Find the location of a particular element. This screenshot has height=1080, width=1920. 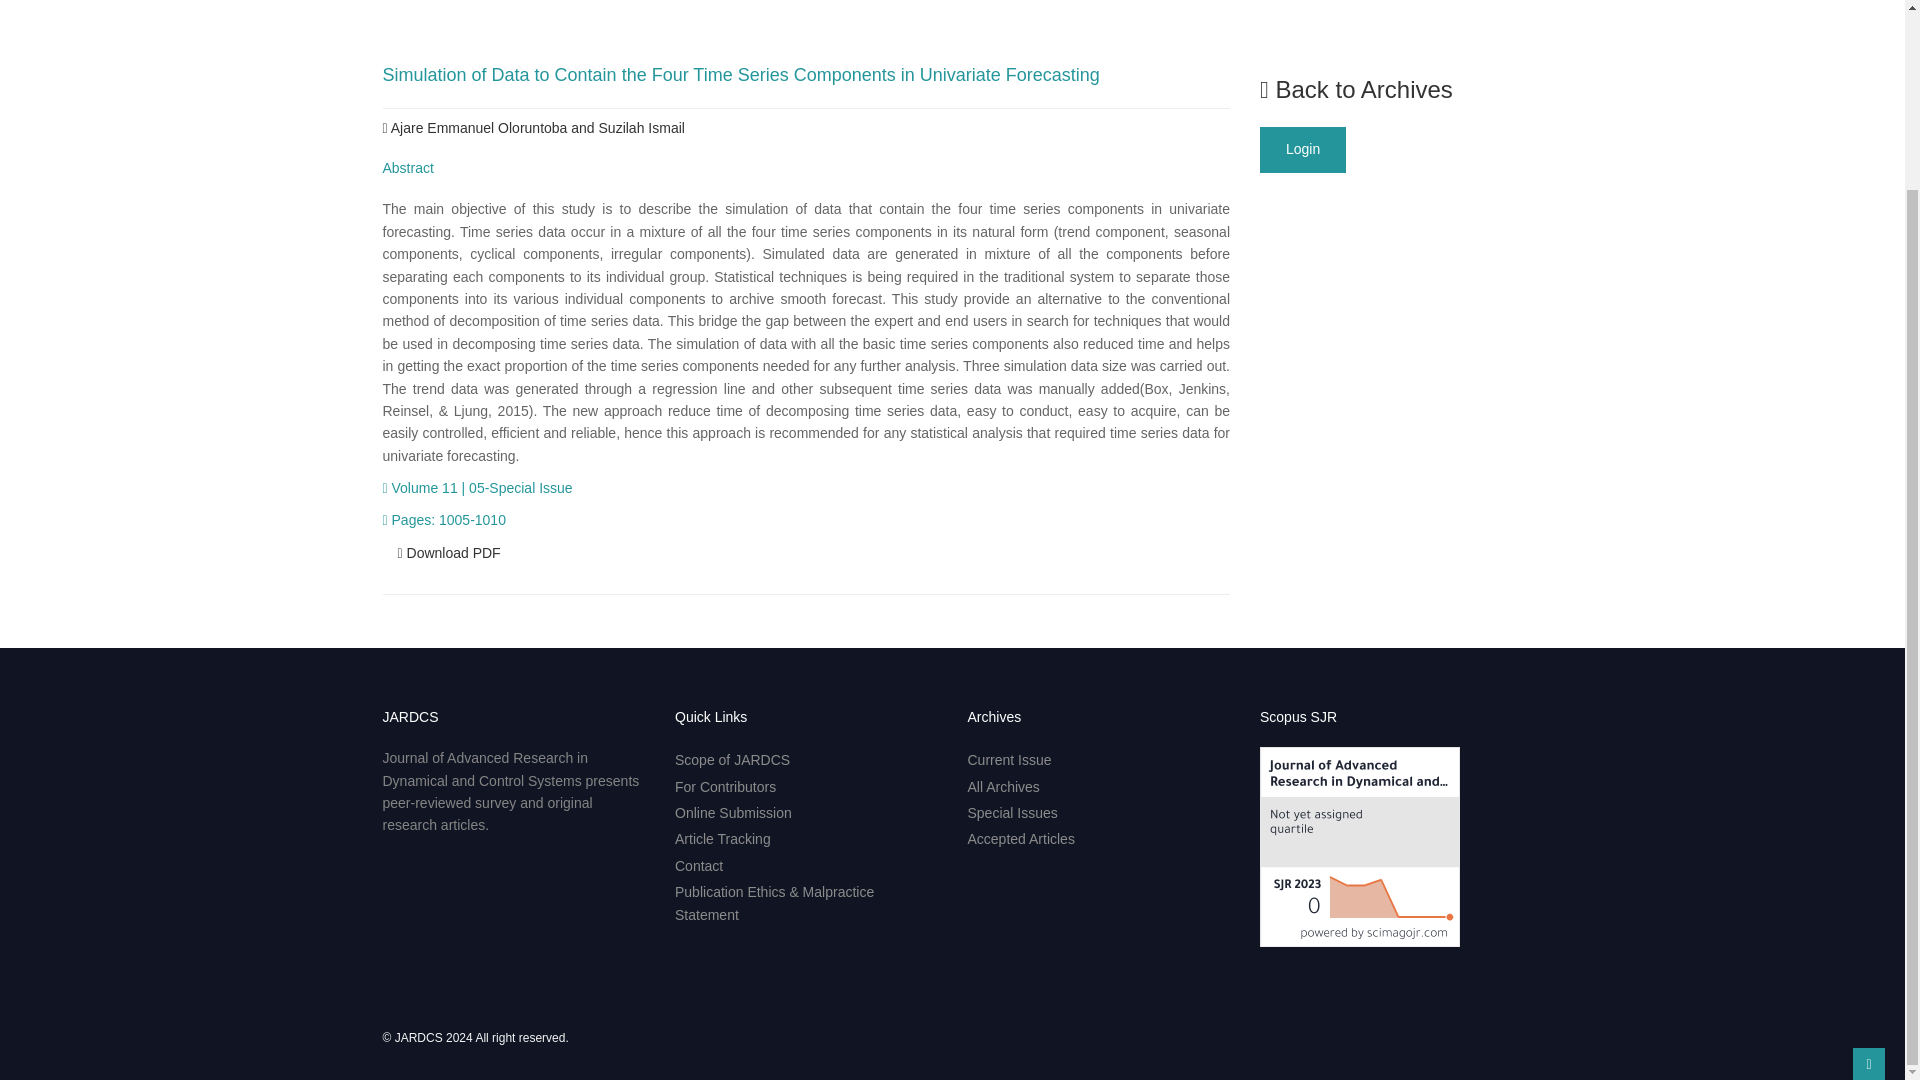

Online Submission is located at coordinates (733, 812).